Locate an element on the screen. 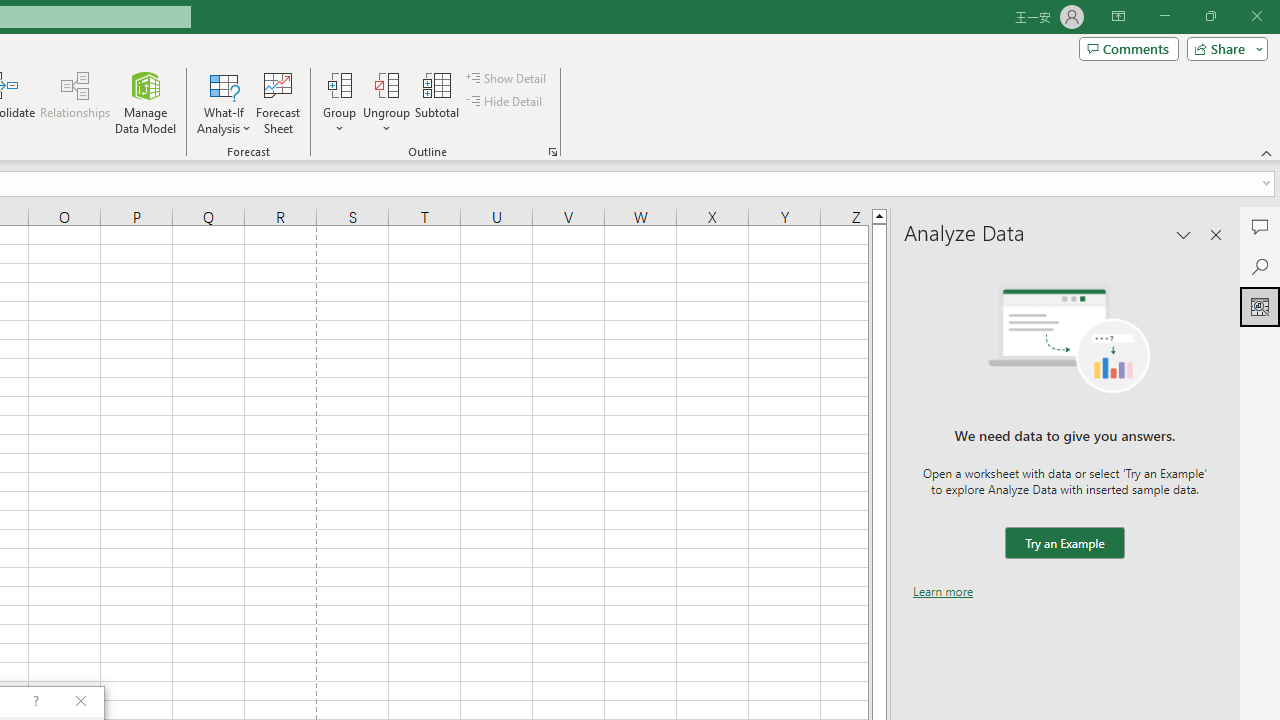  Group and Outline Settings is located at coordinates (552, 152).